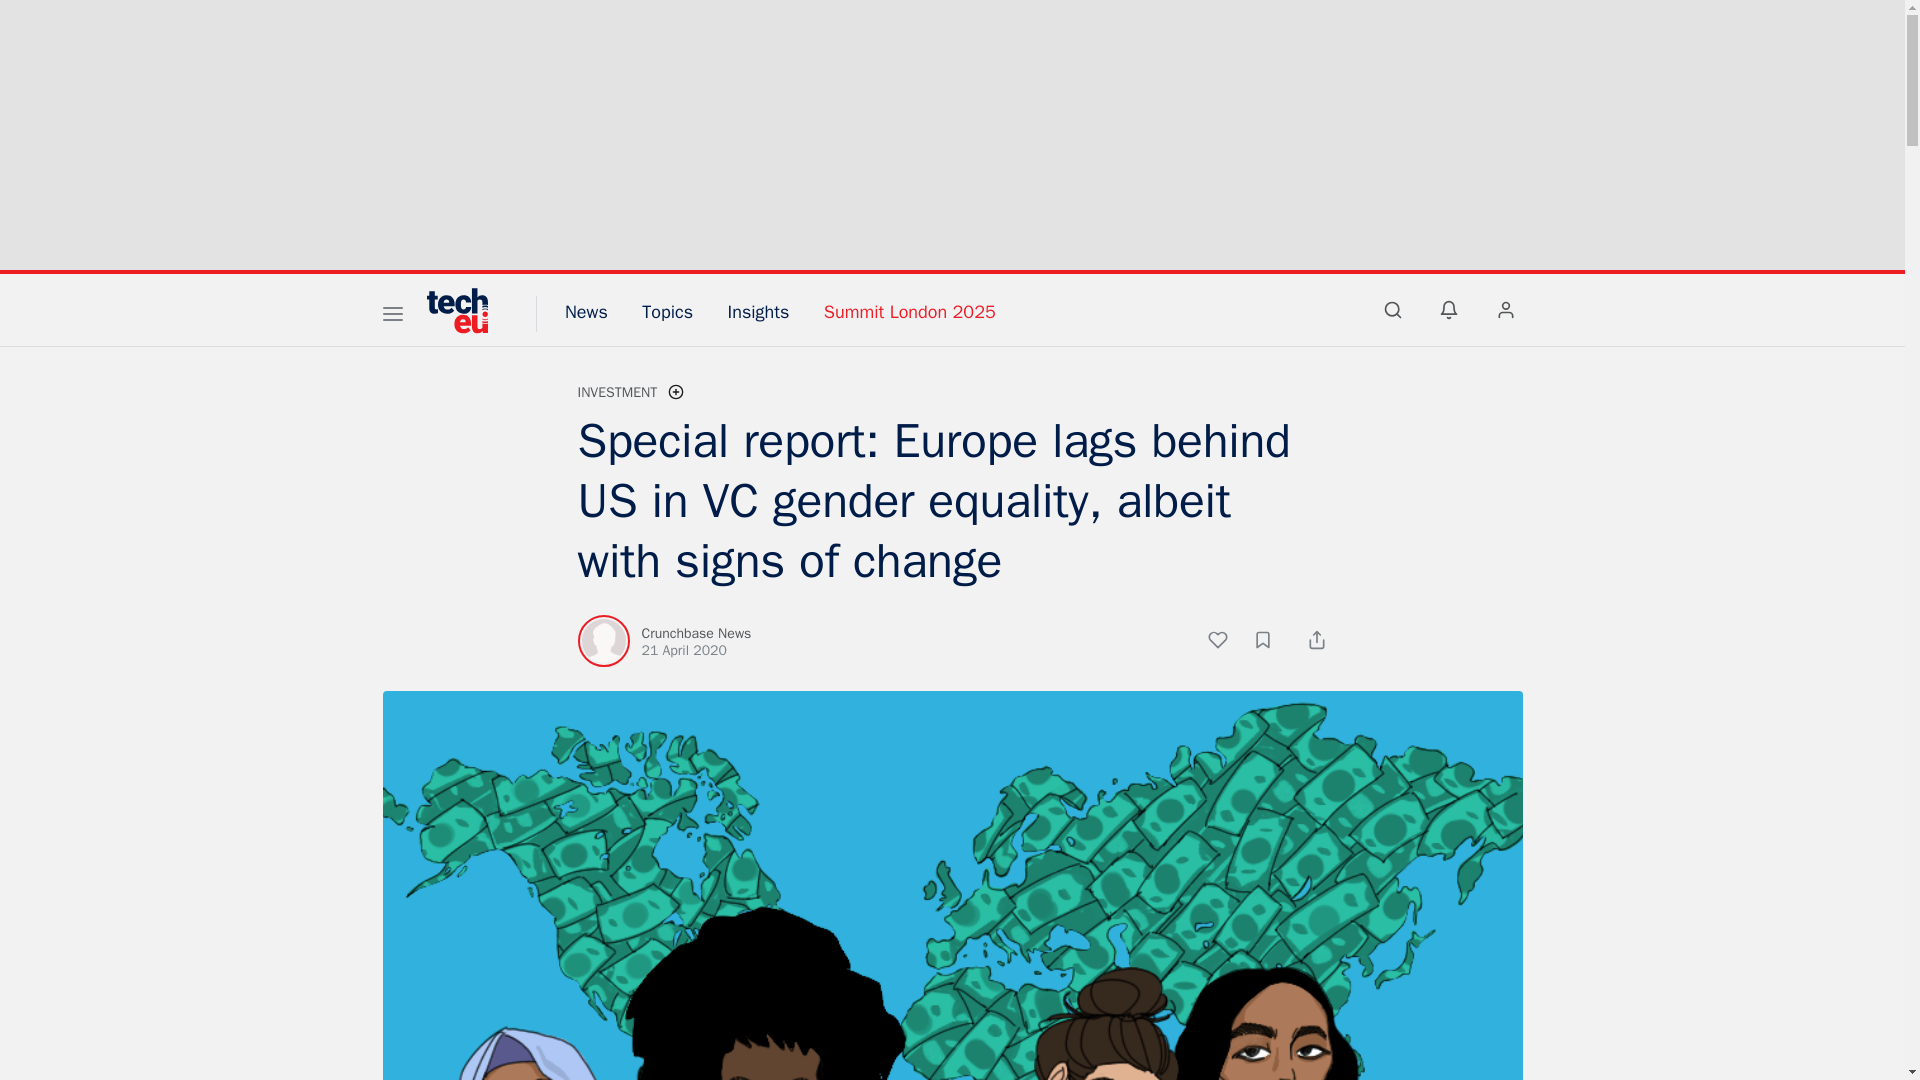 Image resolution: width=1920 pixels, height=1080 pixels. Describe the element at coordinates (1228, 642) in the screenshot. I see `Like` at that location.